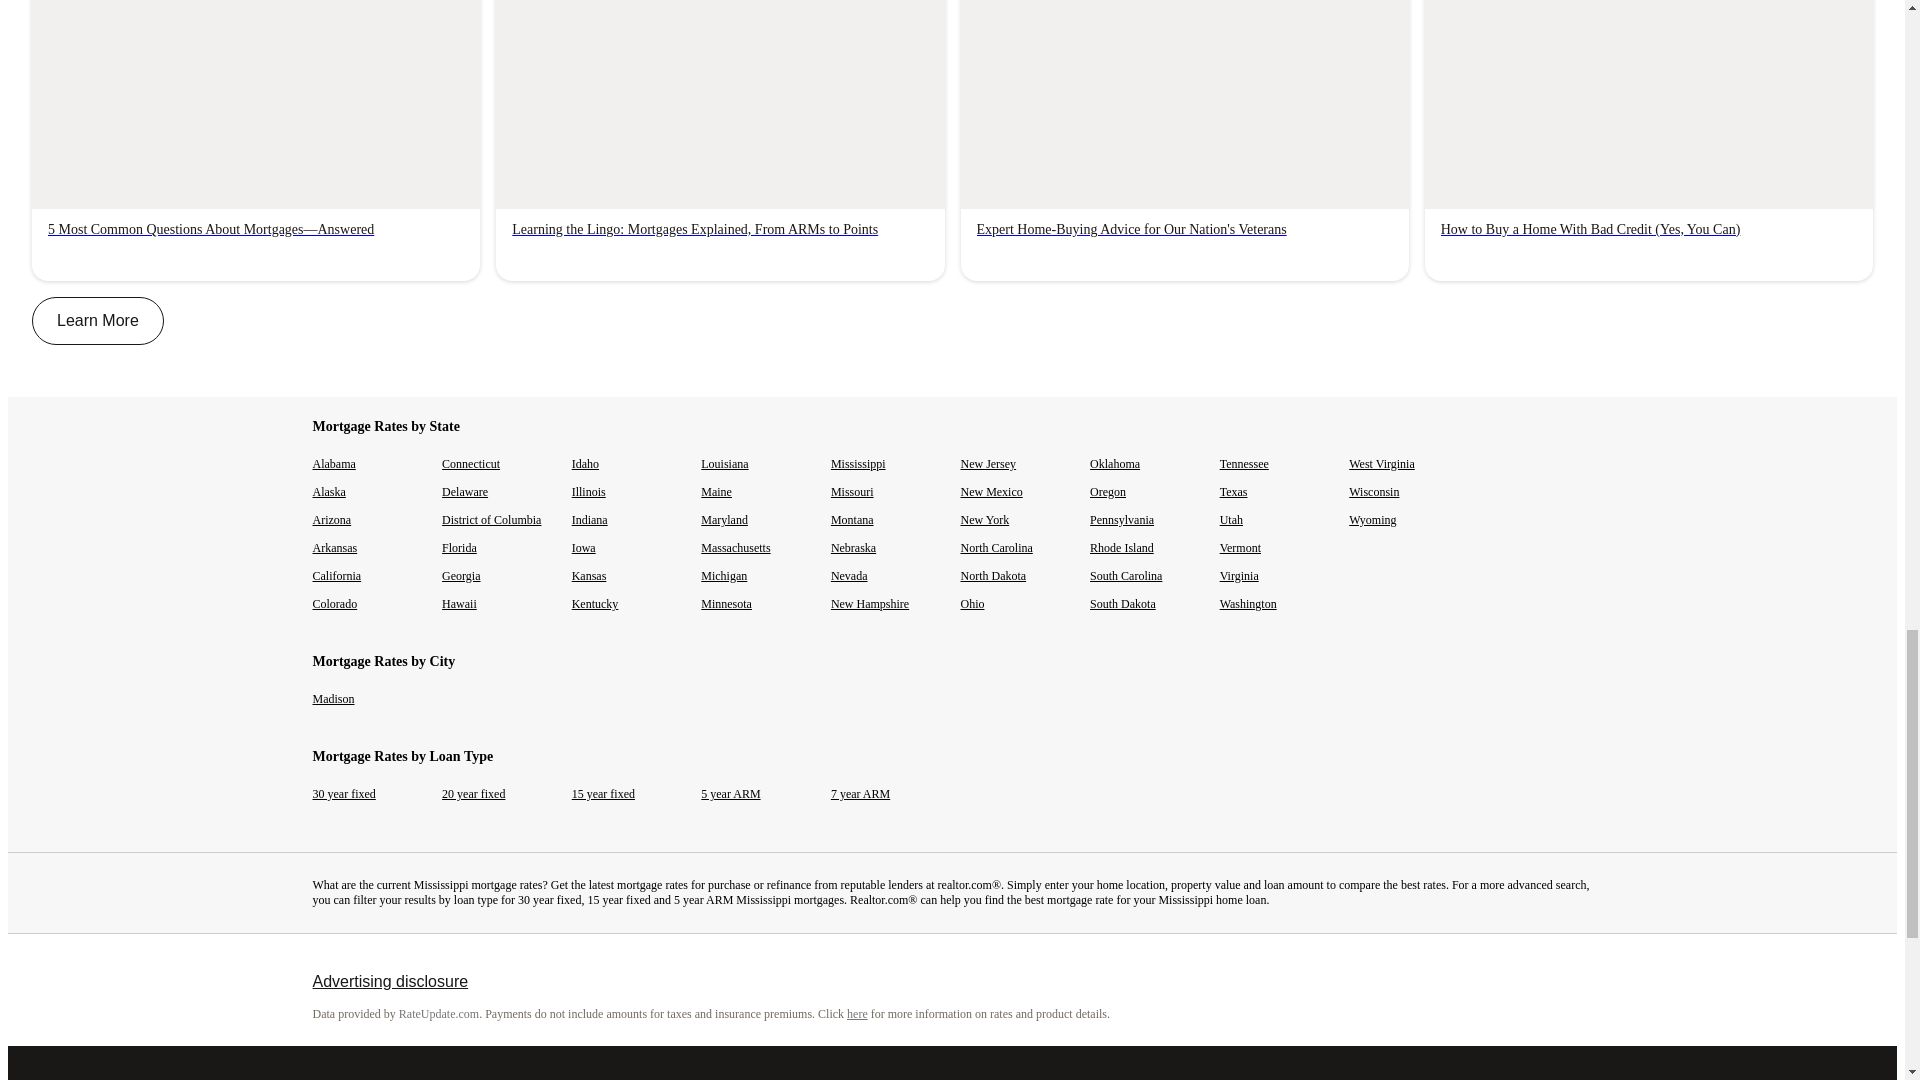 The image size is (1920, 1080). Describe the element at coordinates (336, 576) in the screenshot. I see `California` at that location.